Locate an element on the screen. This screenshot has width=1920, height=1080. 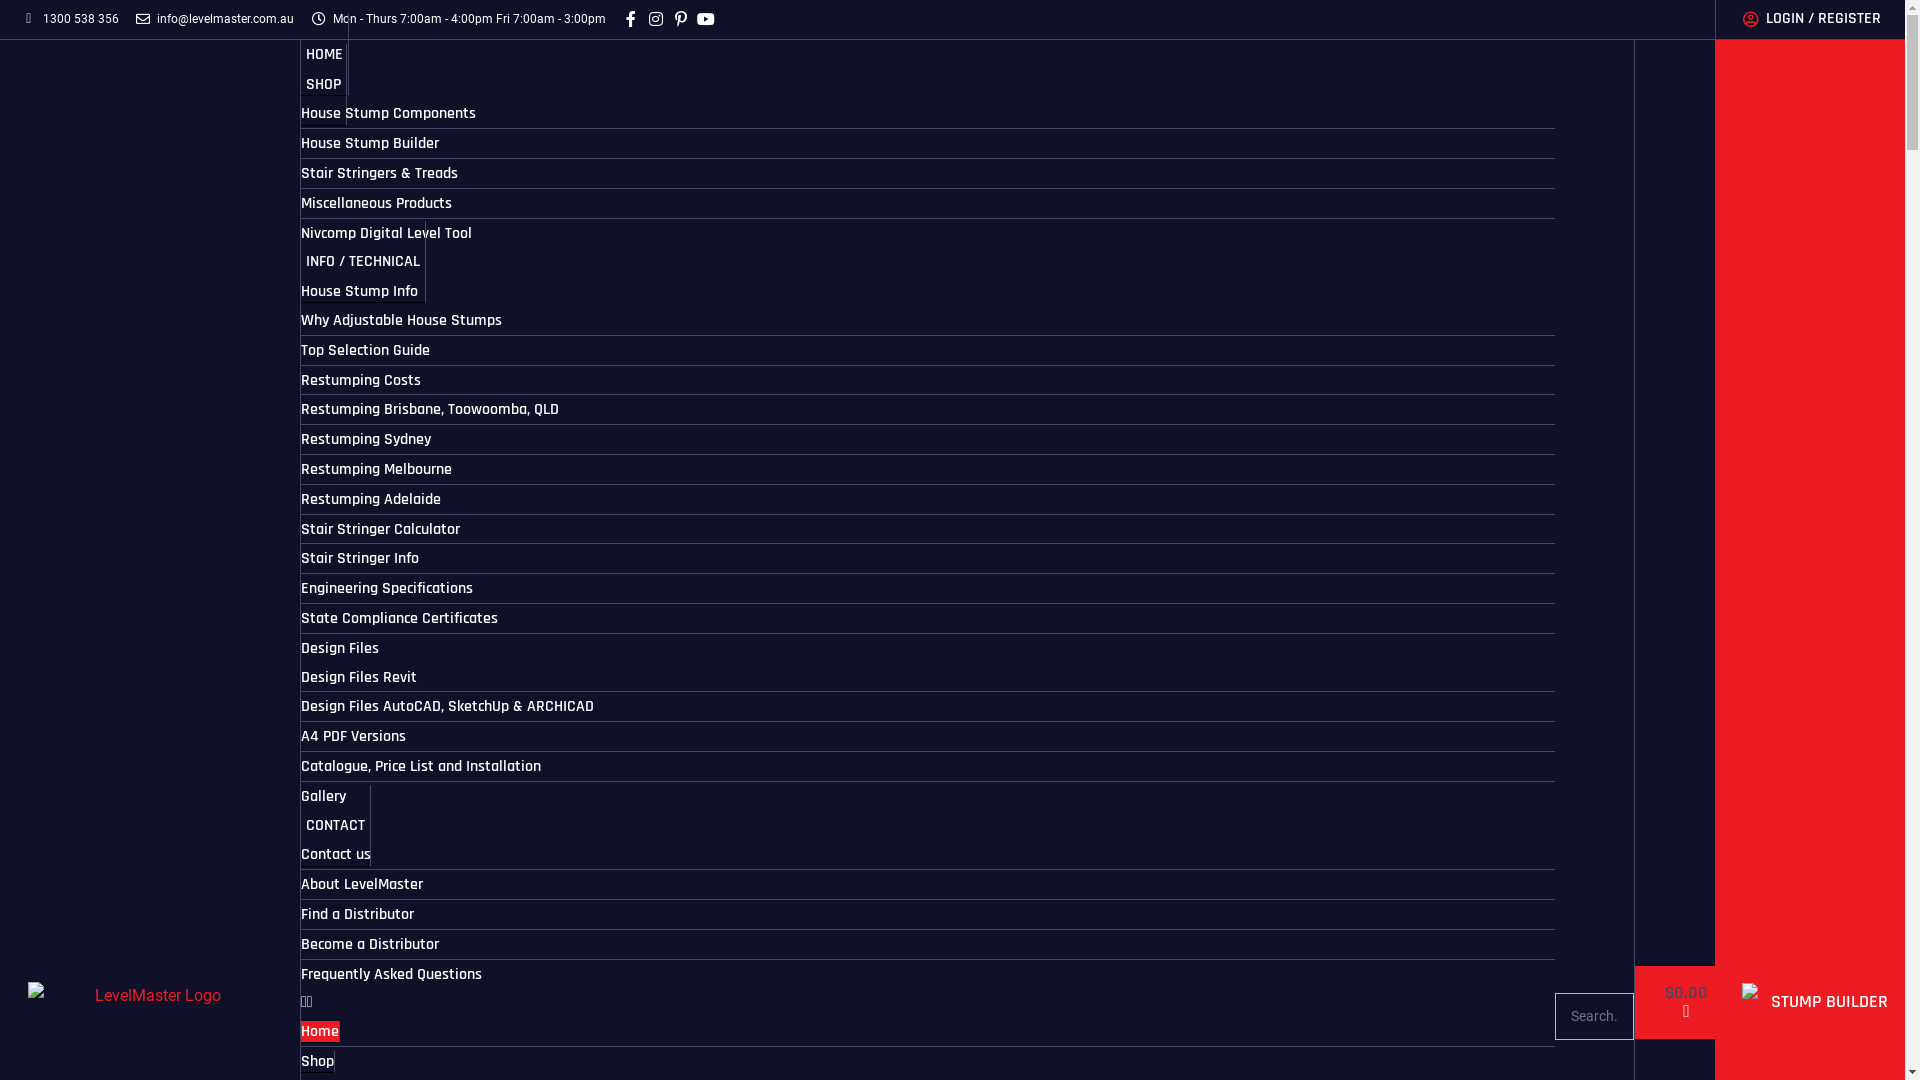
House Stump Components is located at coordinates (388, 114).